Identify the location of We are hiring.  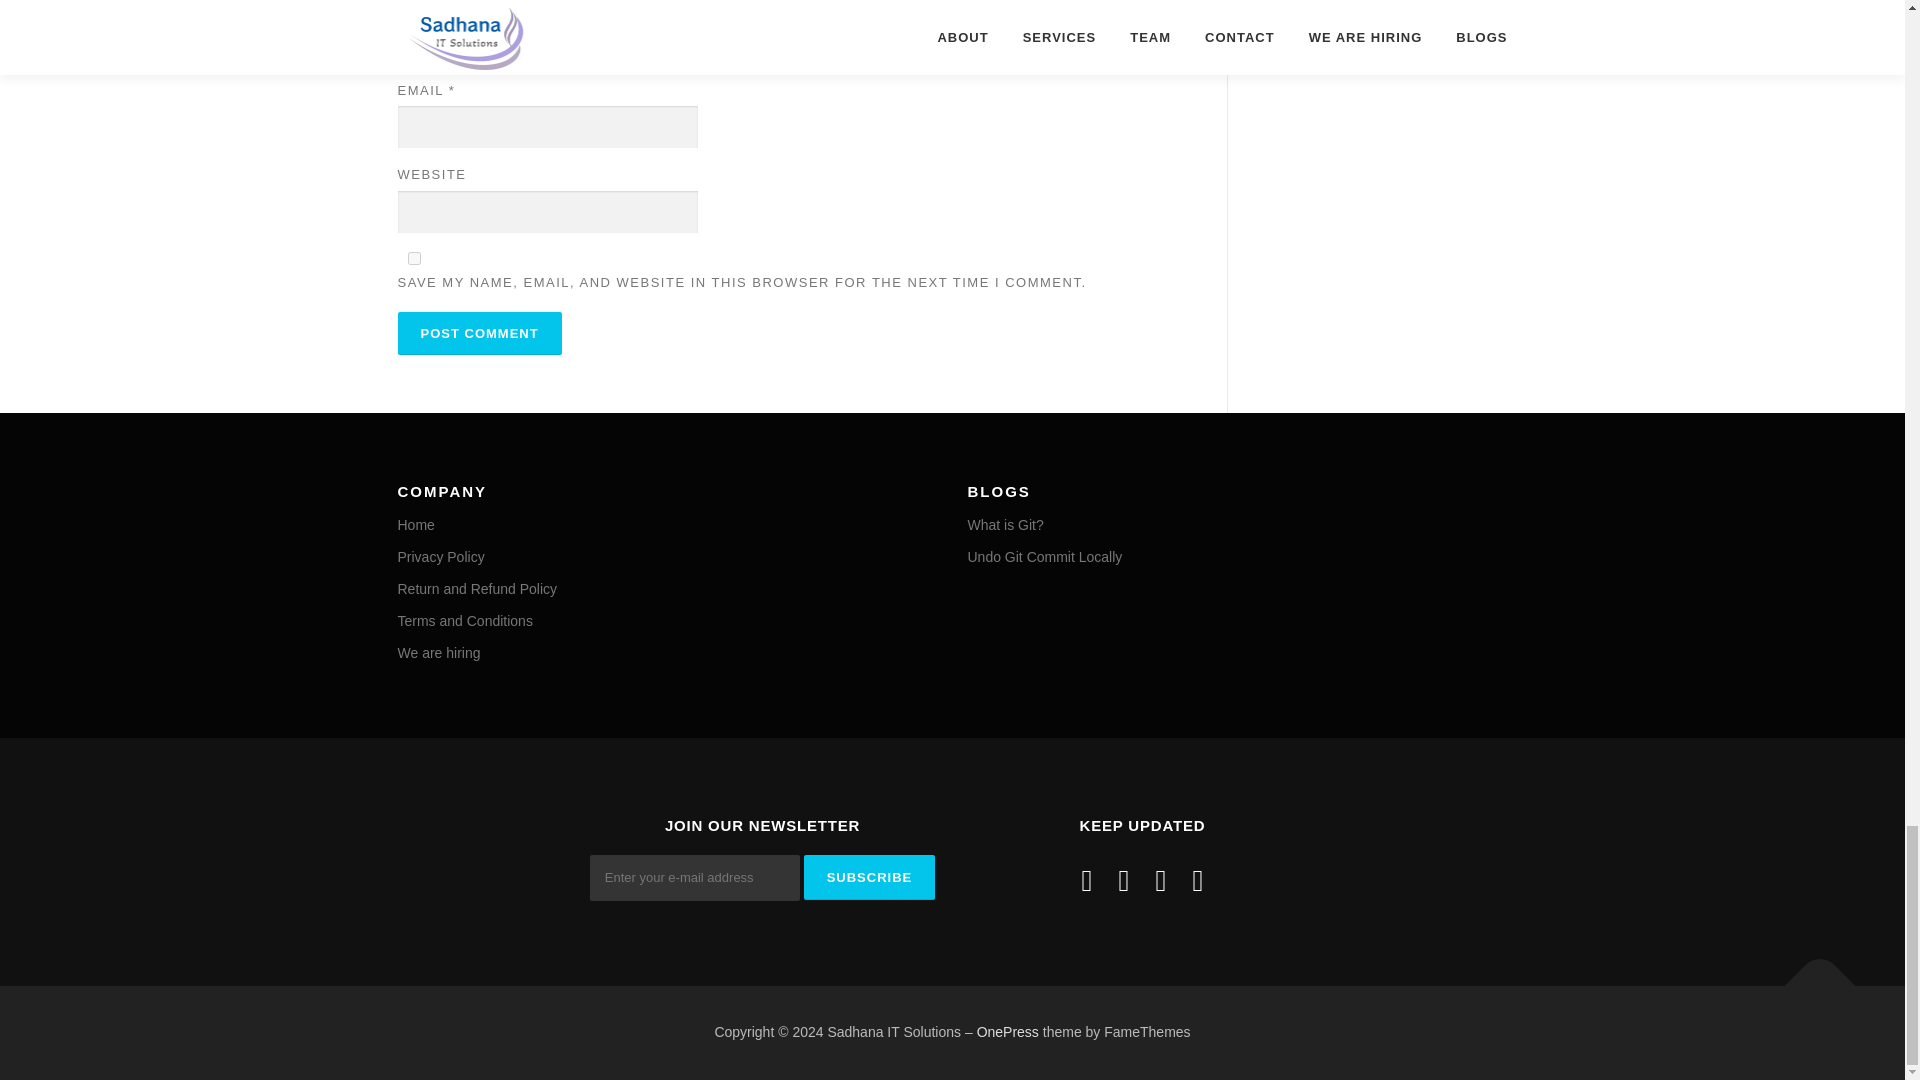
(439, 652).